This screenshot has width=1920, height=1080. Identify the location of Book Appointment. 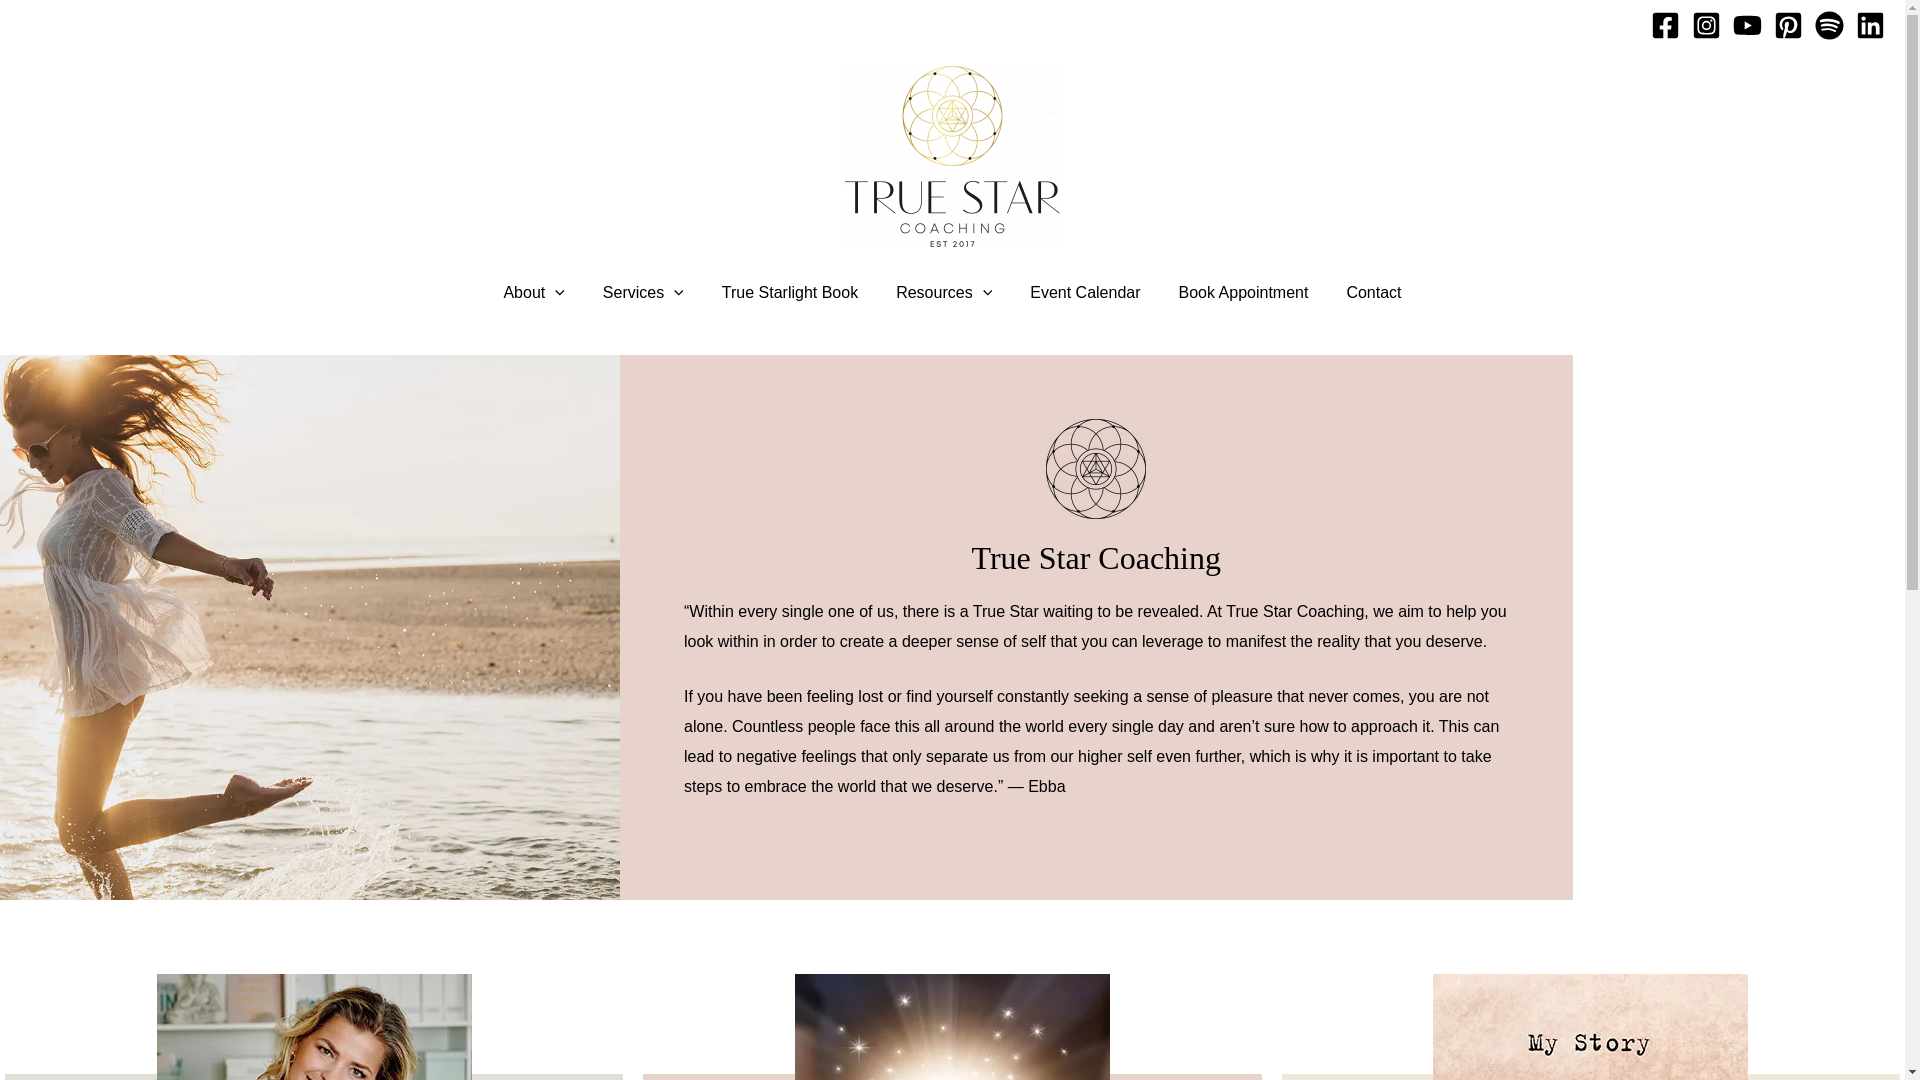
(1244, 292).